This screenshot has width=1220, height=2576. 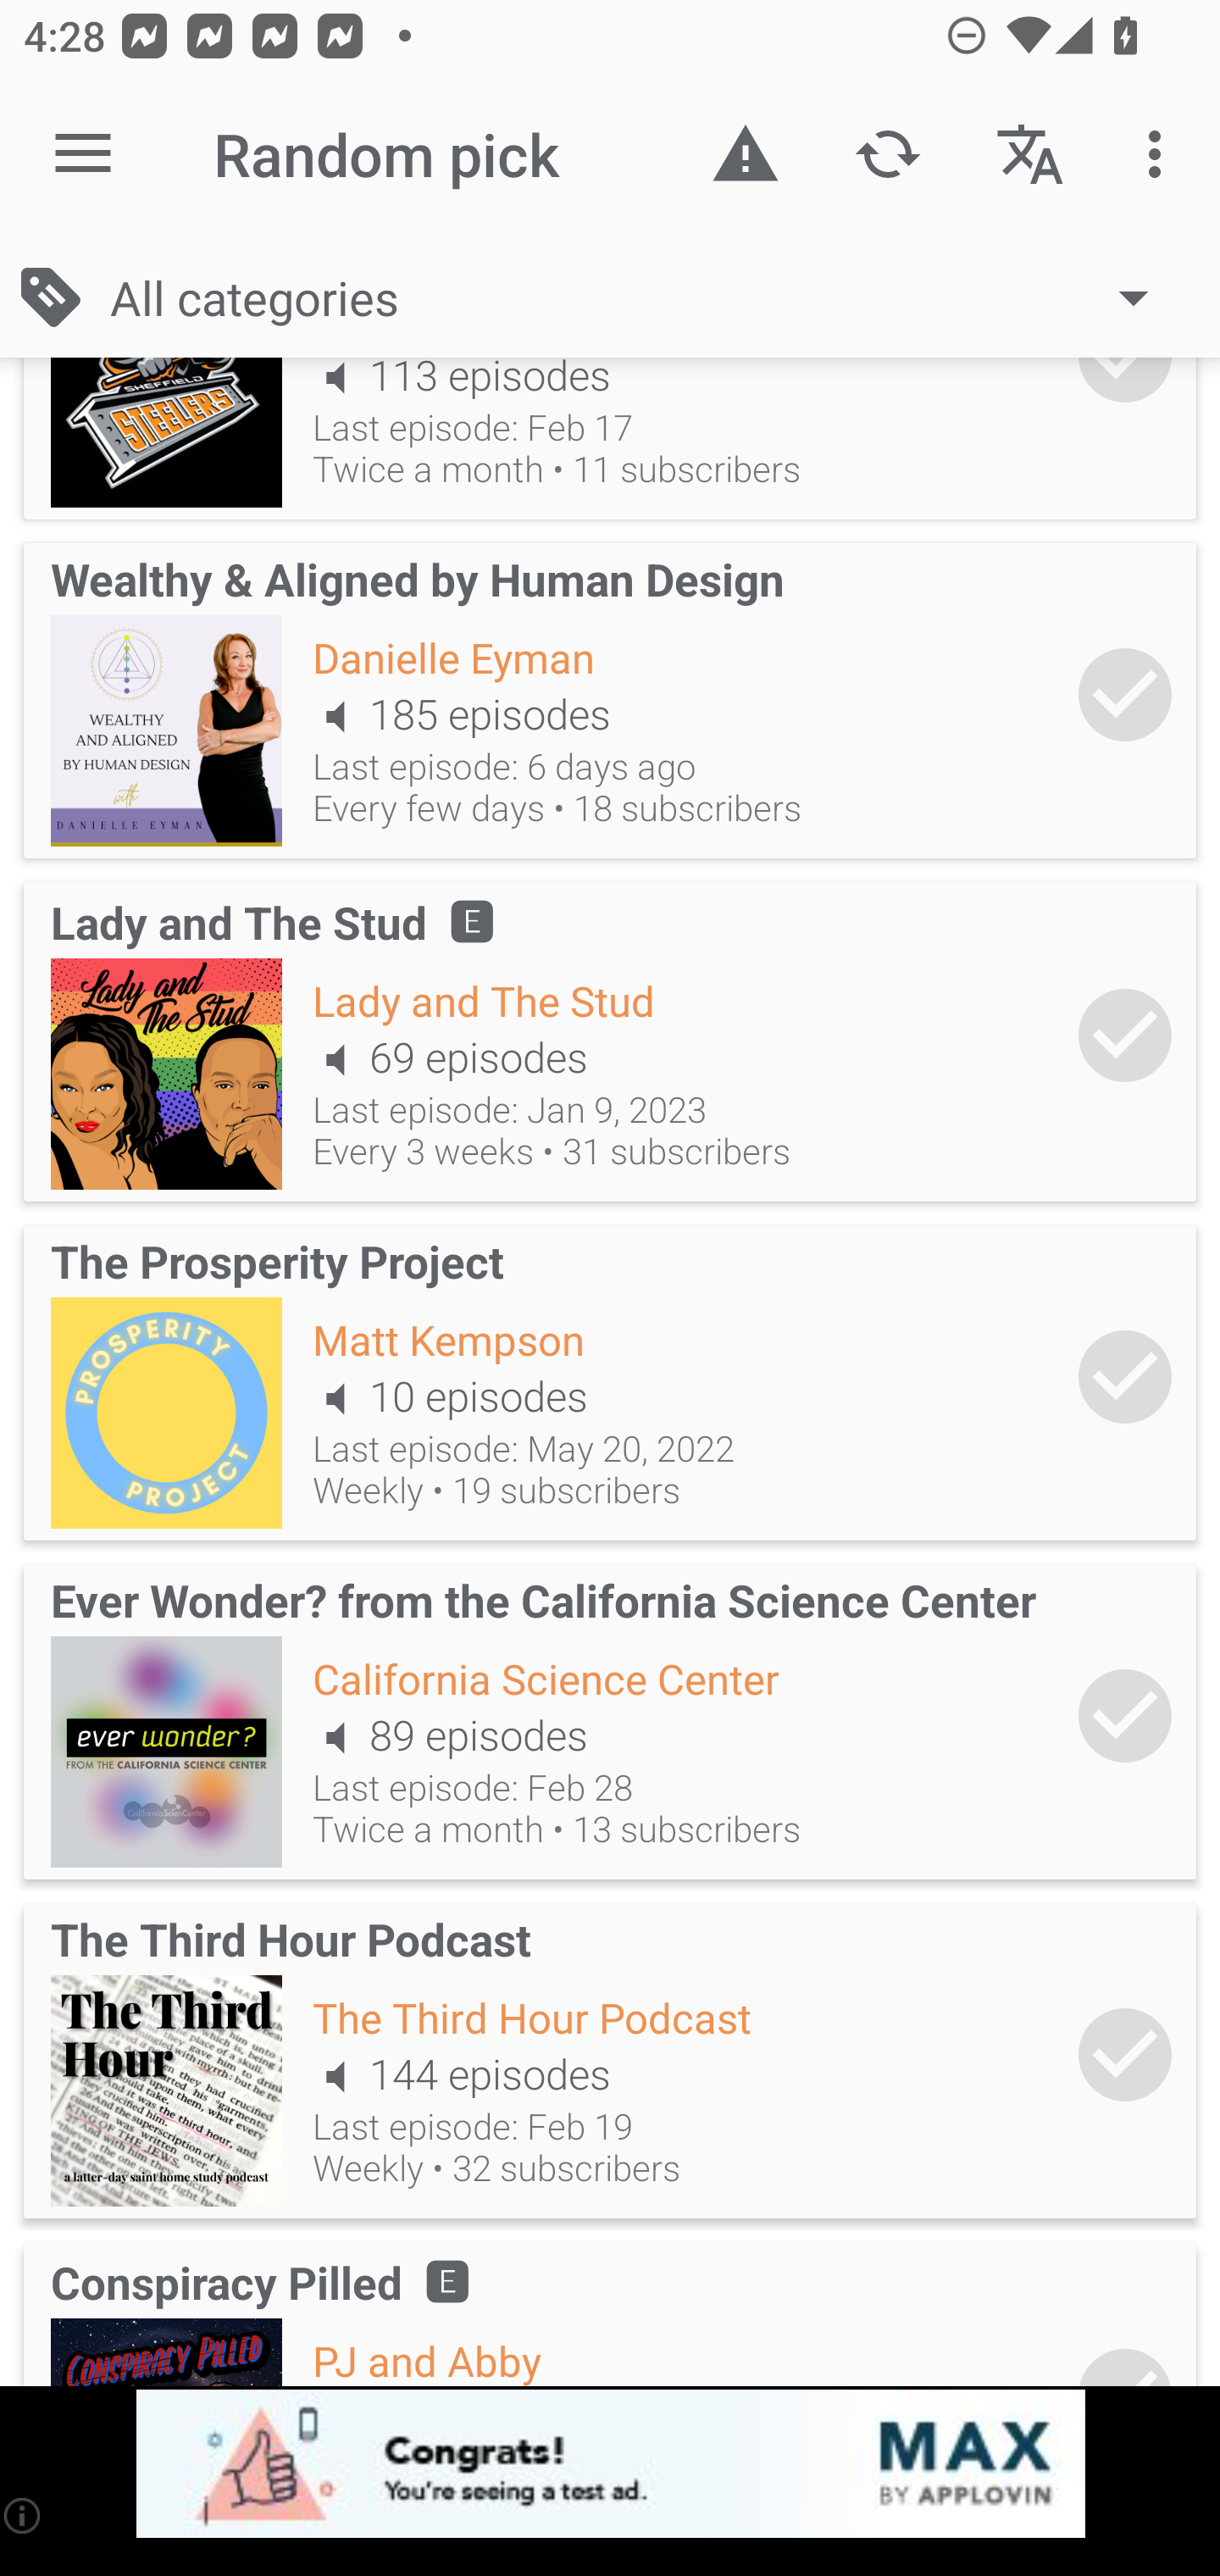 I want to click on Open navigation sidebar, so click(x=83, y=154).